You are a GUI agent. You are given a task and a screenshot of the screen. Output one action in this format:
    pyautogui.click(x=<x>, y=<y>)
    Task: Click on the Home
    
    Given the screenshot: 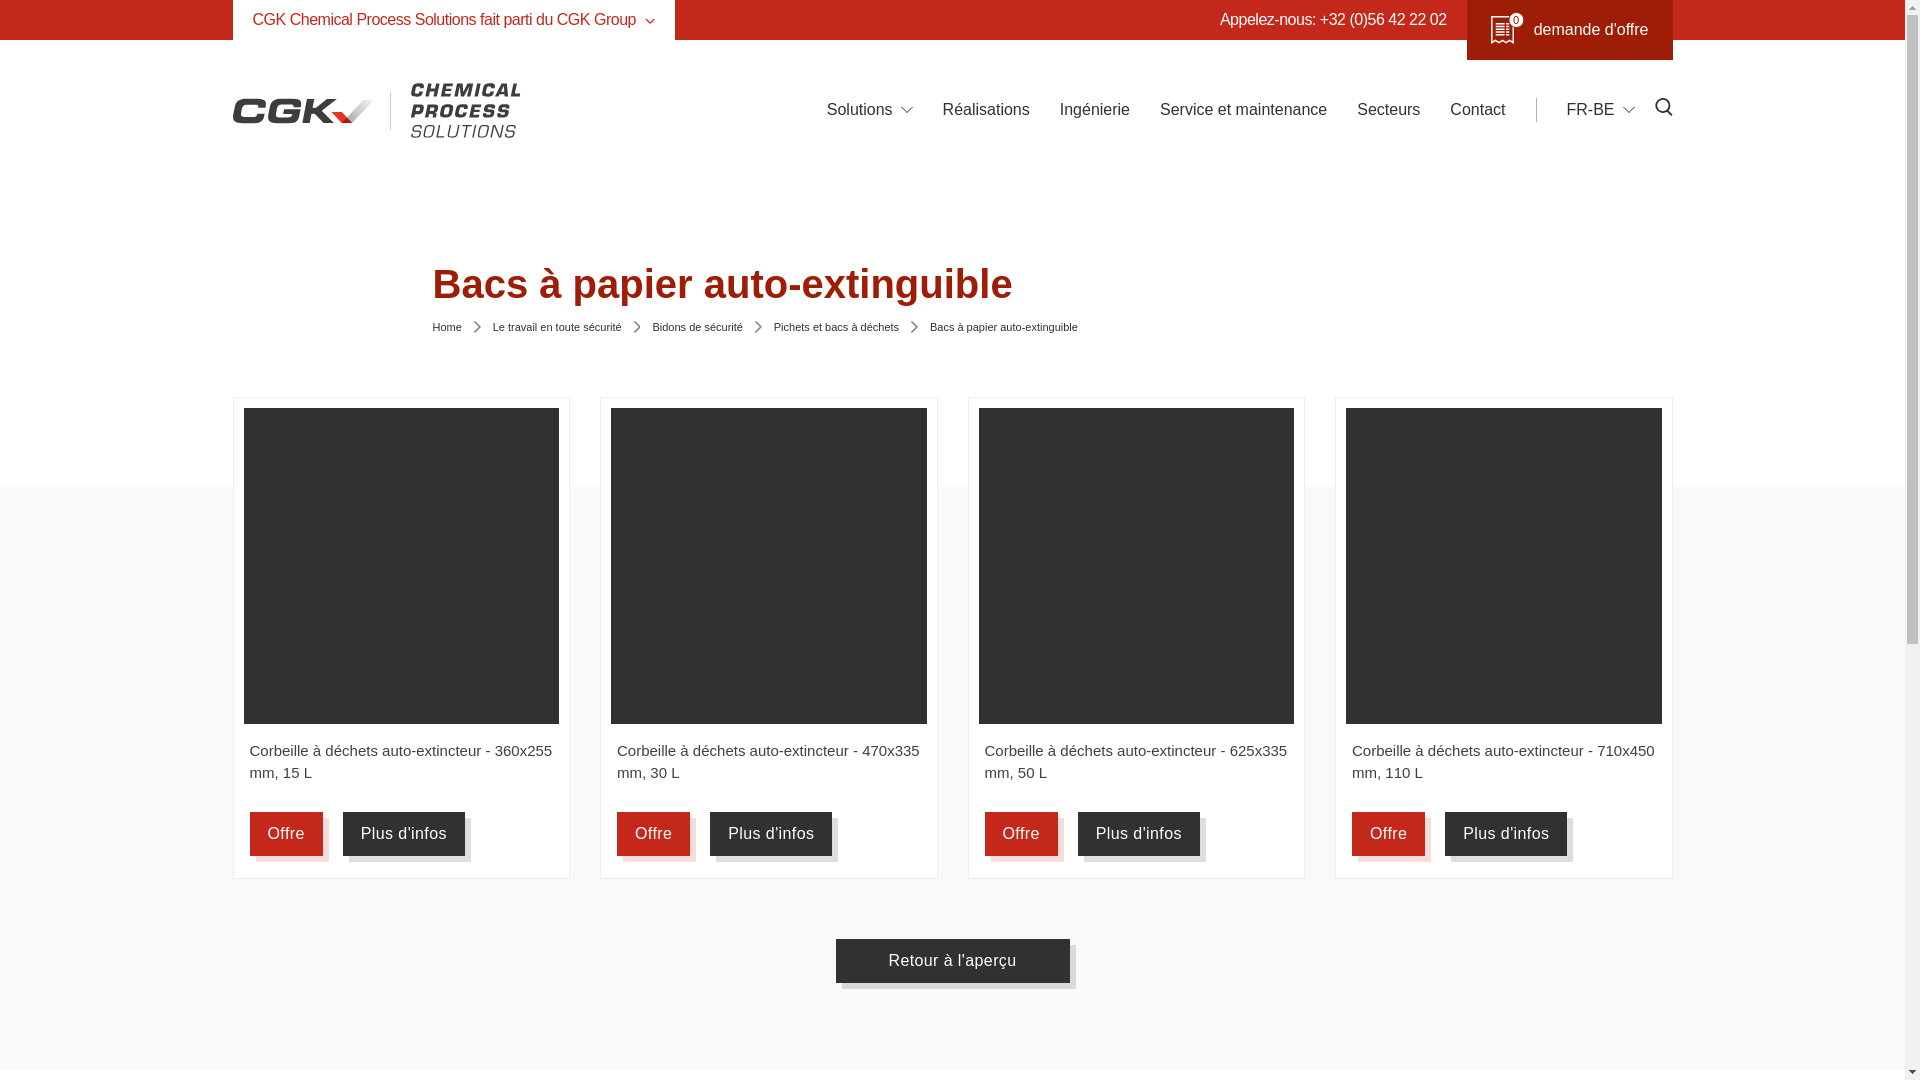 What is the action you would take?
    pyautogui.click(x=446, y=328)
    